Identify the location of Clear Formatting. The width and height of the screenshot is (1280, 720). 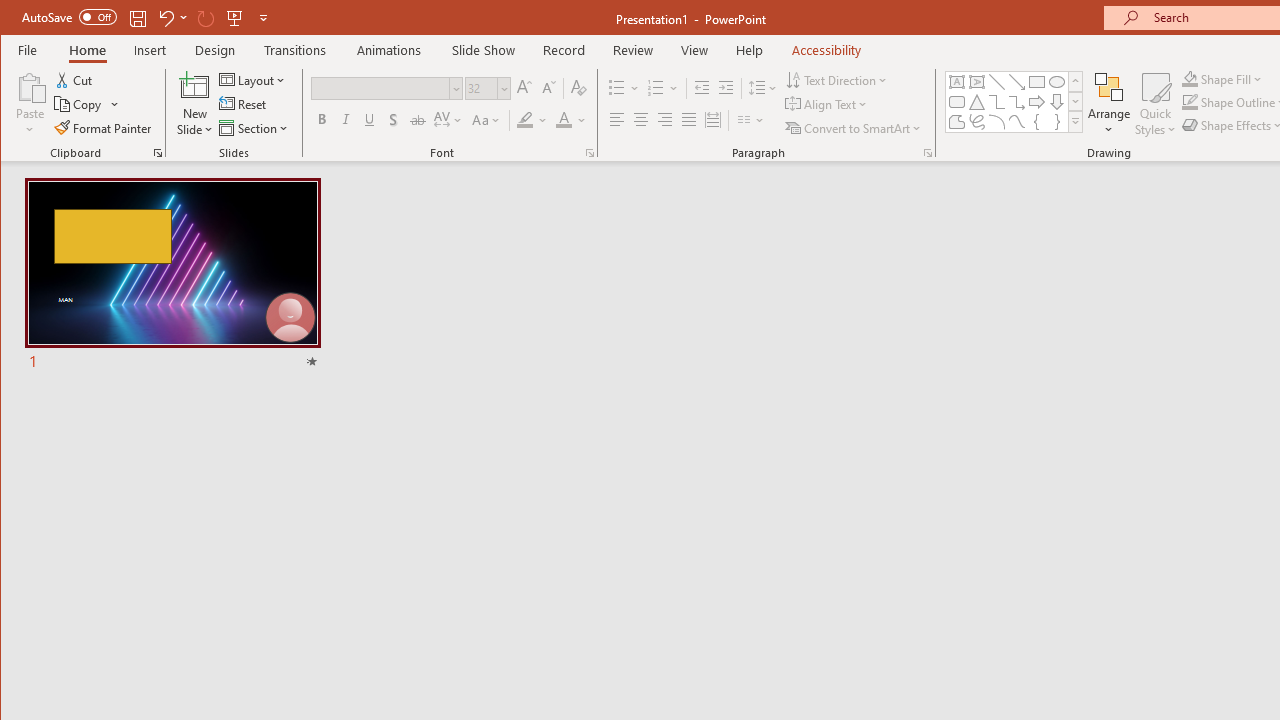
(579, 88).